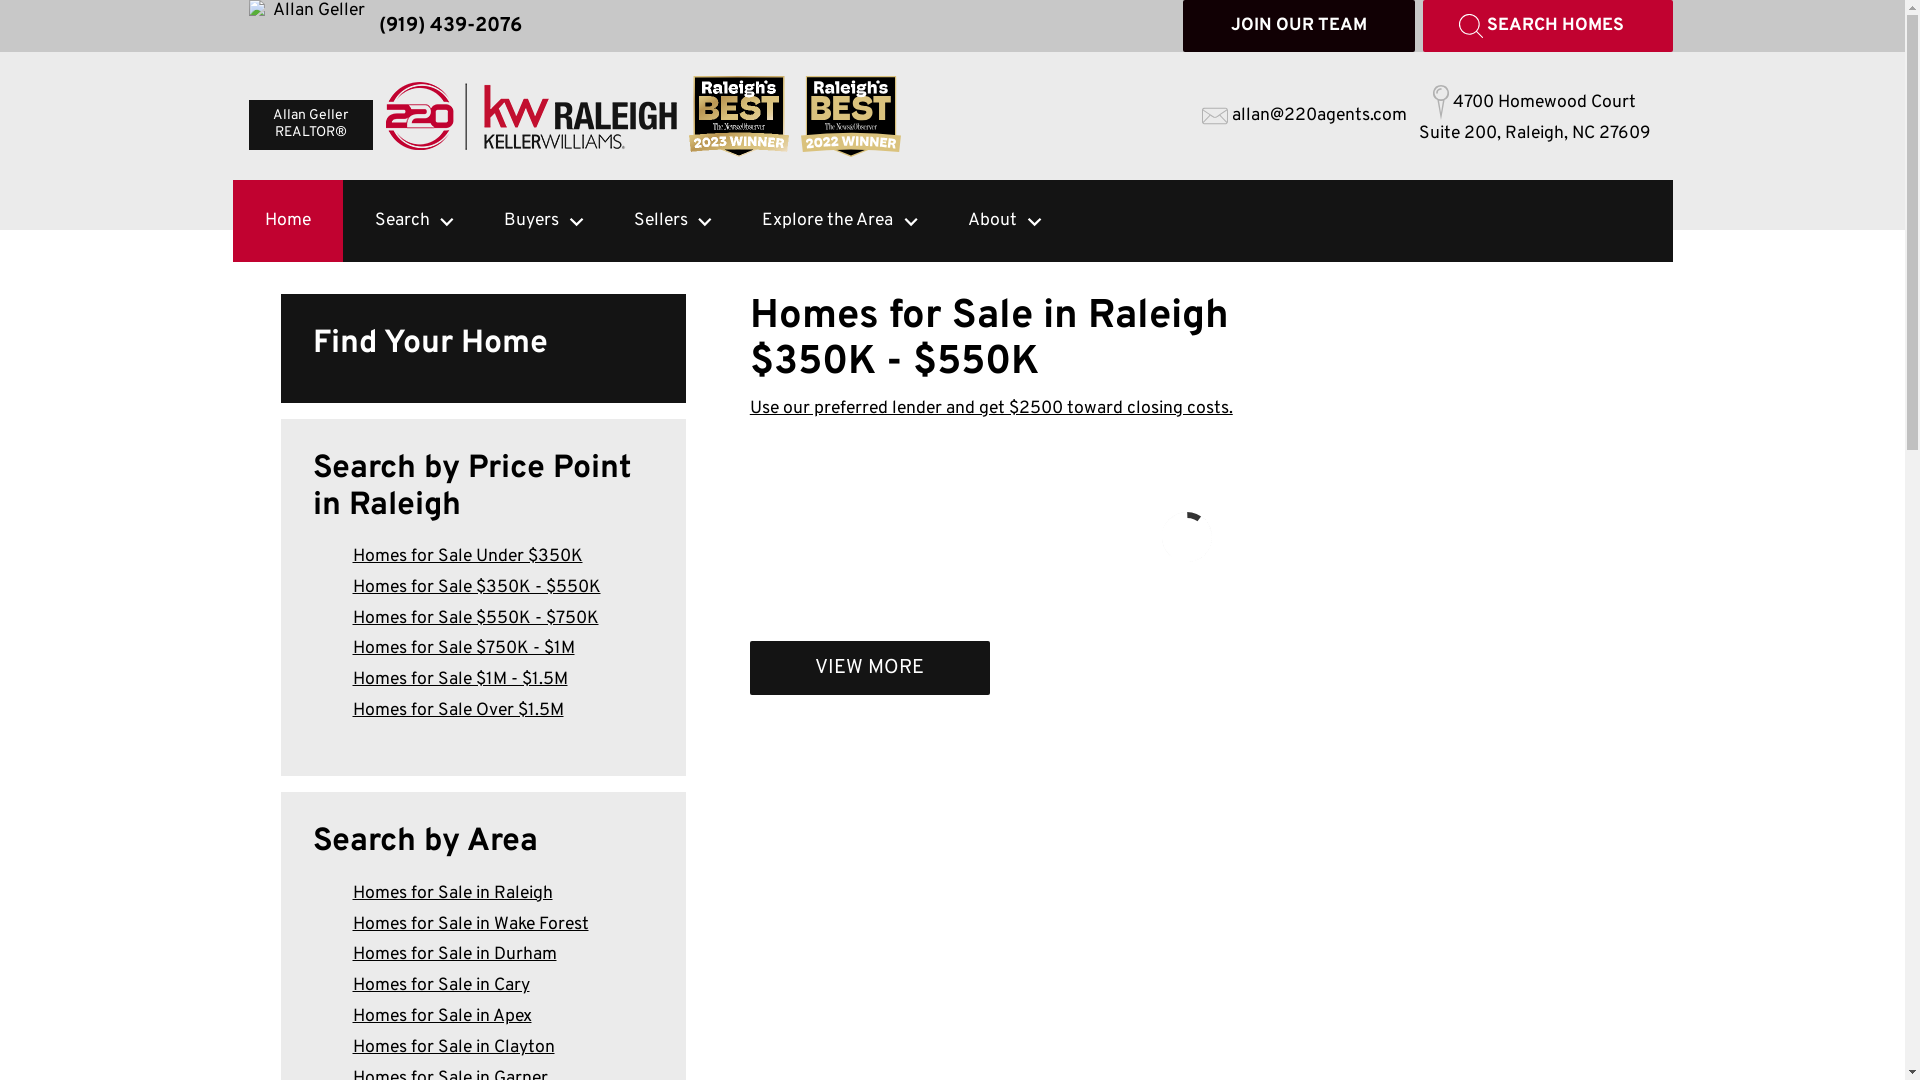  Describe the element at coordinates (814, 221) in the screenshot. I see `Explore the Area` at that location.